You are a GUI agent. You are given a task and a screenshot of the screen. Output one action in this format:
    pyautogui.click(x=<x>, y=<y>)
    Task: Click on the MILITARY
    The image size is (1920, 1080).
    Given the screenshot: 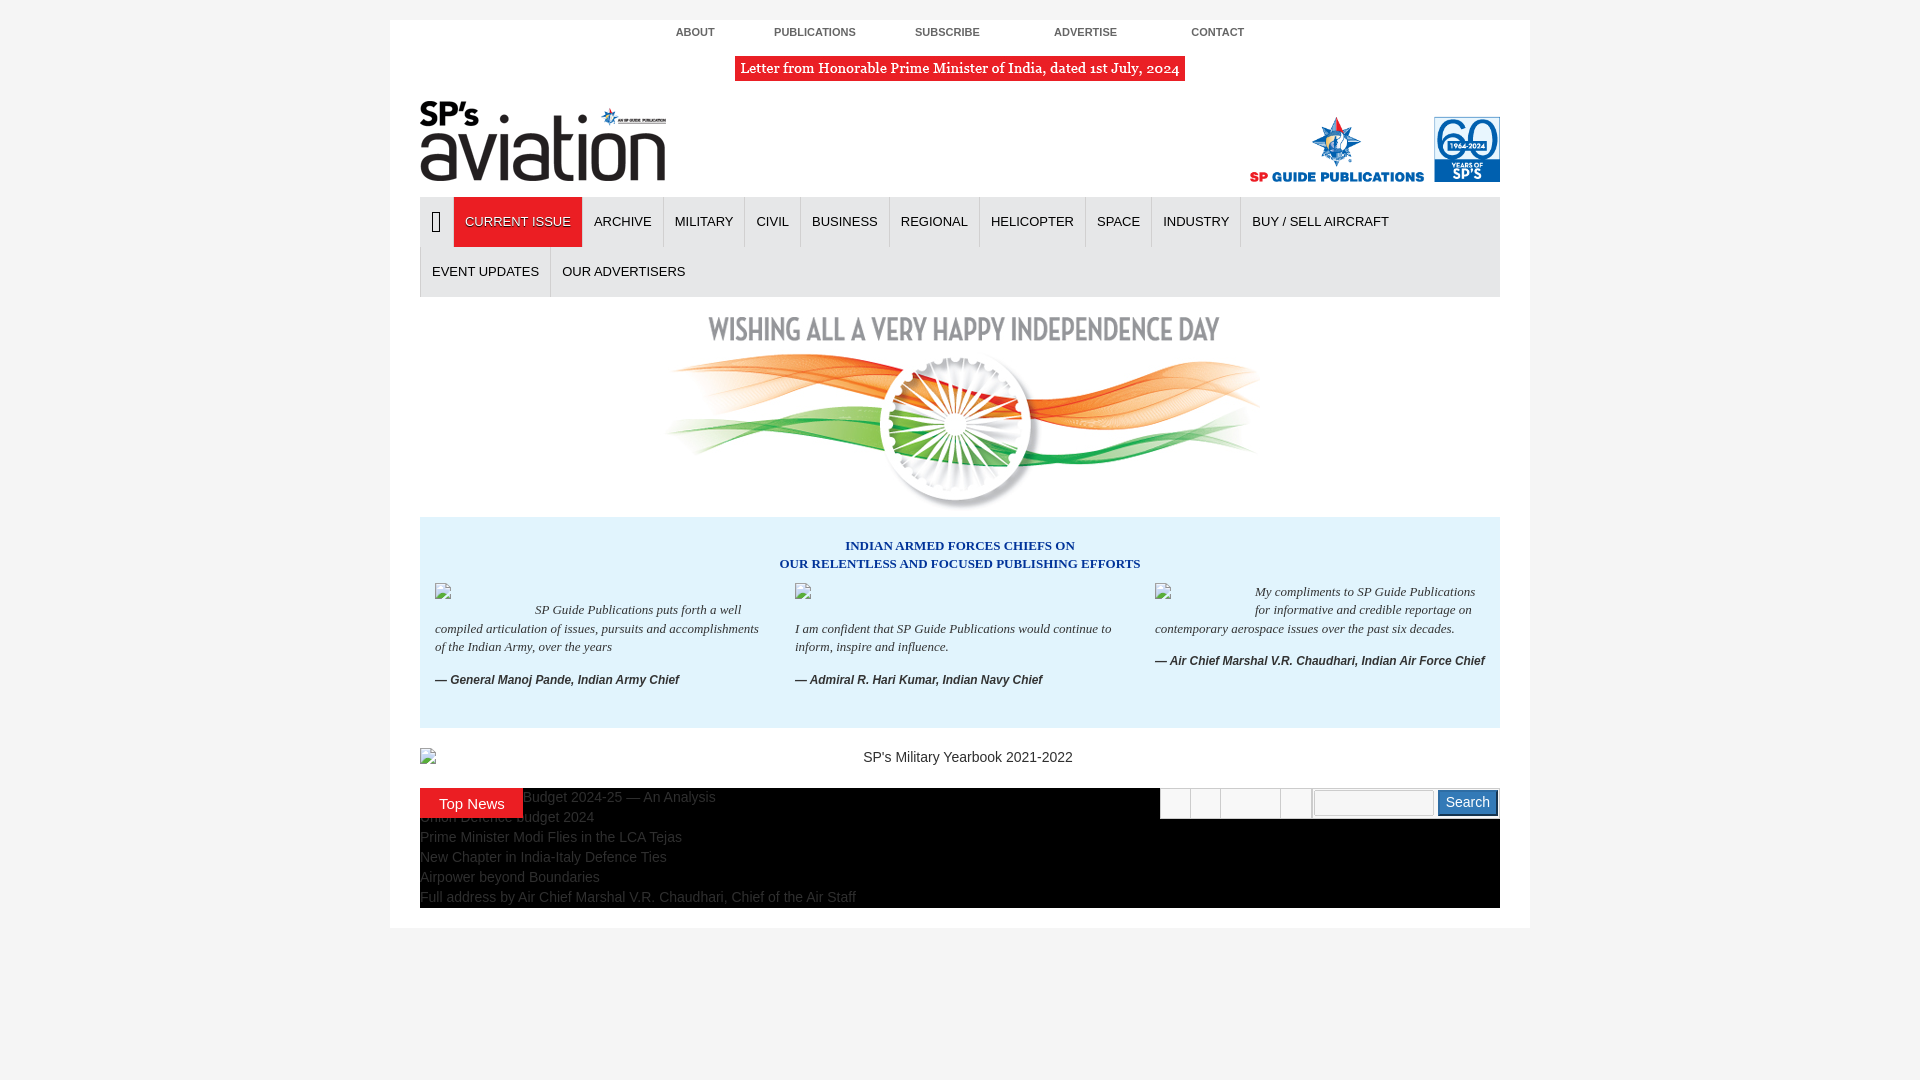 What is the action you would take?
    pyautogui.click(x=703, y=222)
    